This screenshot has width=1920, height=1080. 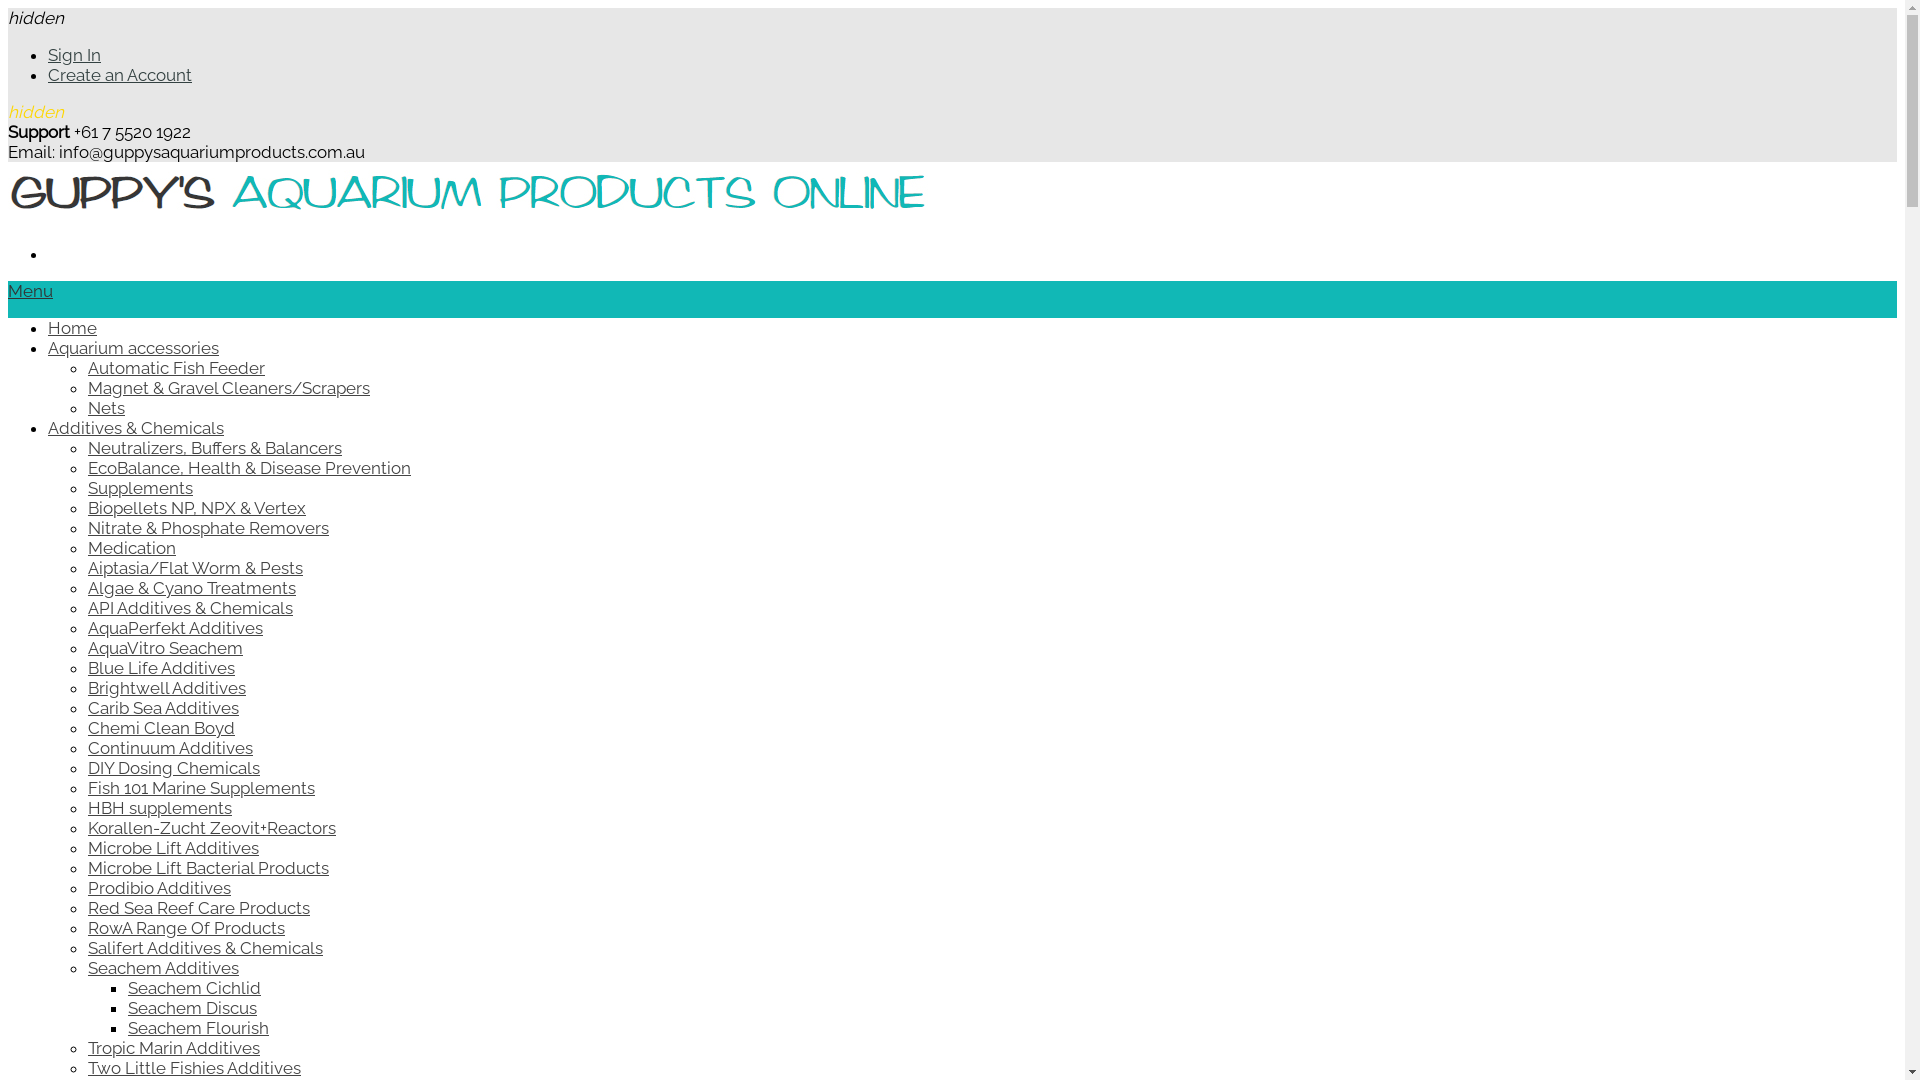 What do you see at coordinates (250, 468) in the screenshot?
I see `EcoBalance, Health & Disease Prevention` at bounding box center [250, 468].